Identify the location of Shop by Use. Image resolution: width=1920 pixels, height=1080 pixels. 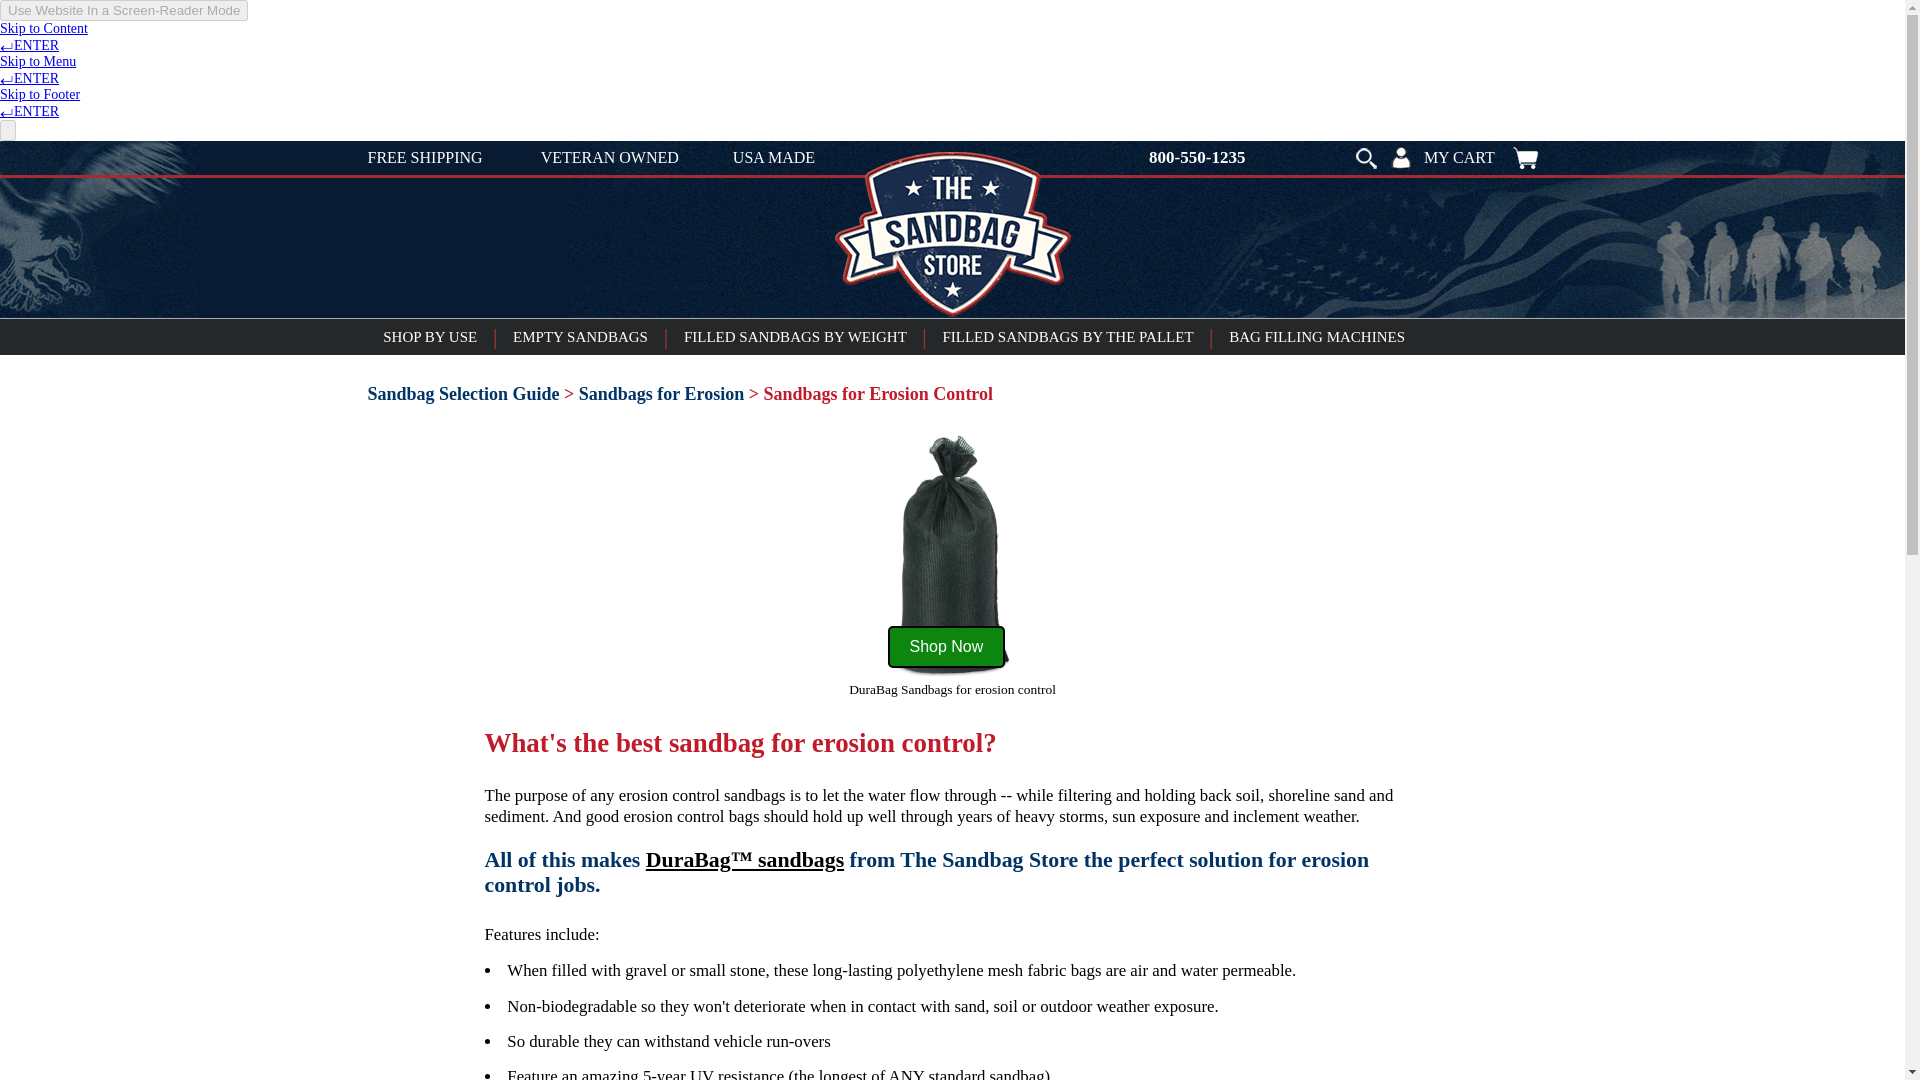
(430, 336).